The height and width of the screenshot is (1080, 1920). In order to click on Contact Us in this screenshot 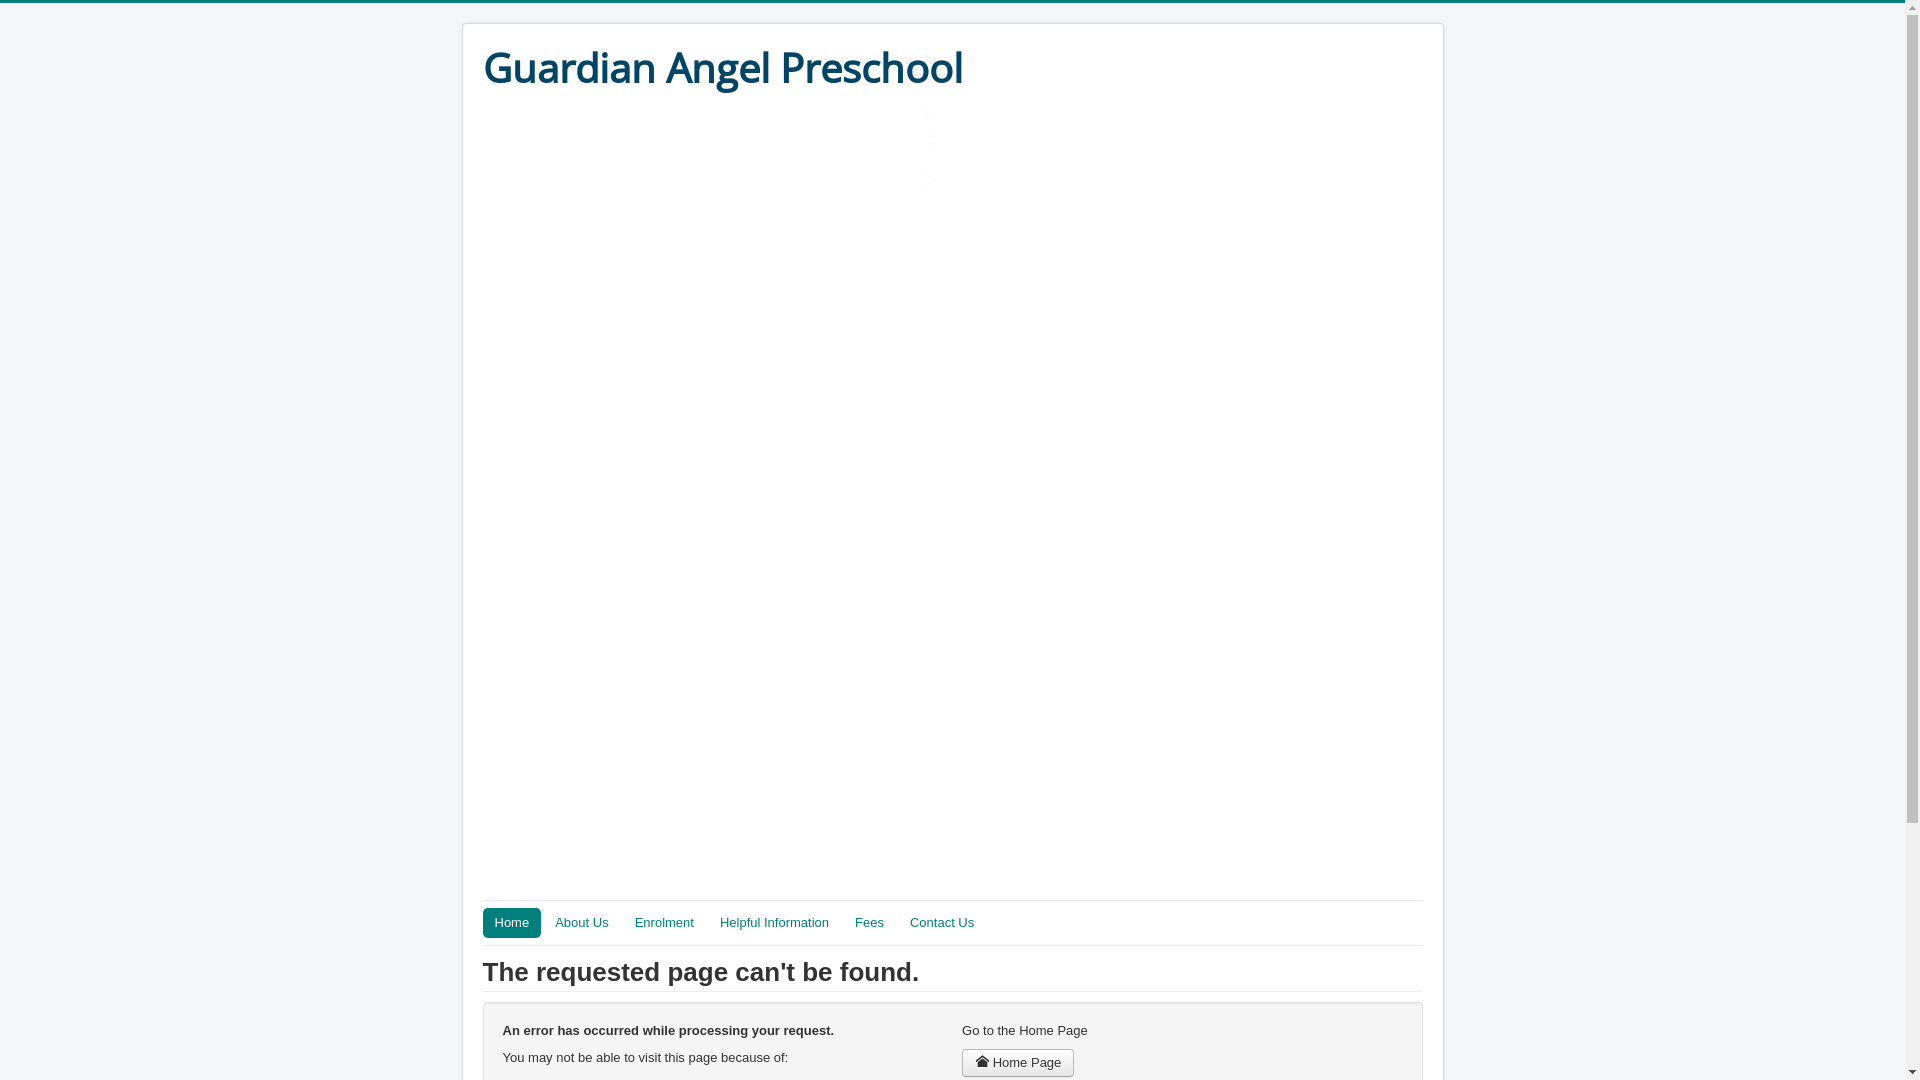, I will do `click(942, 923)`.